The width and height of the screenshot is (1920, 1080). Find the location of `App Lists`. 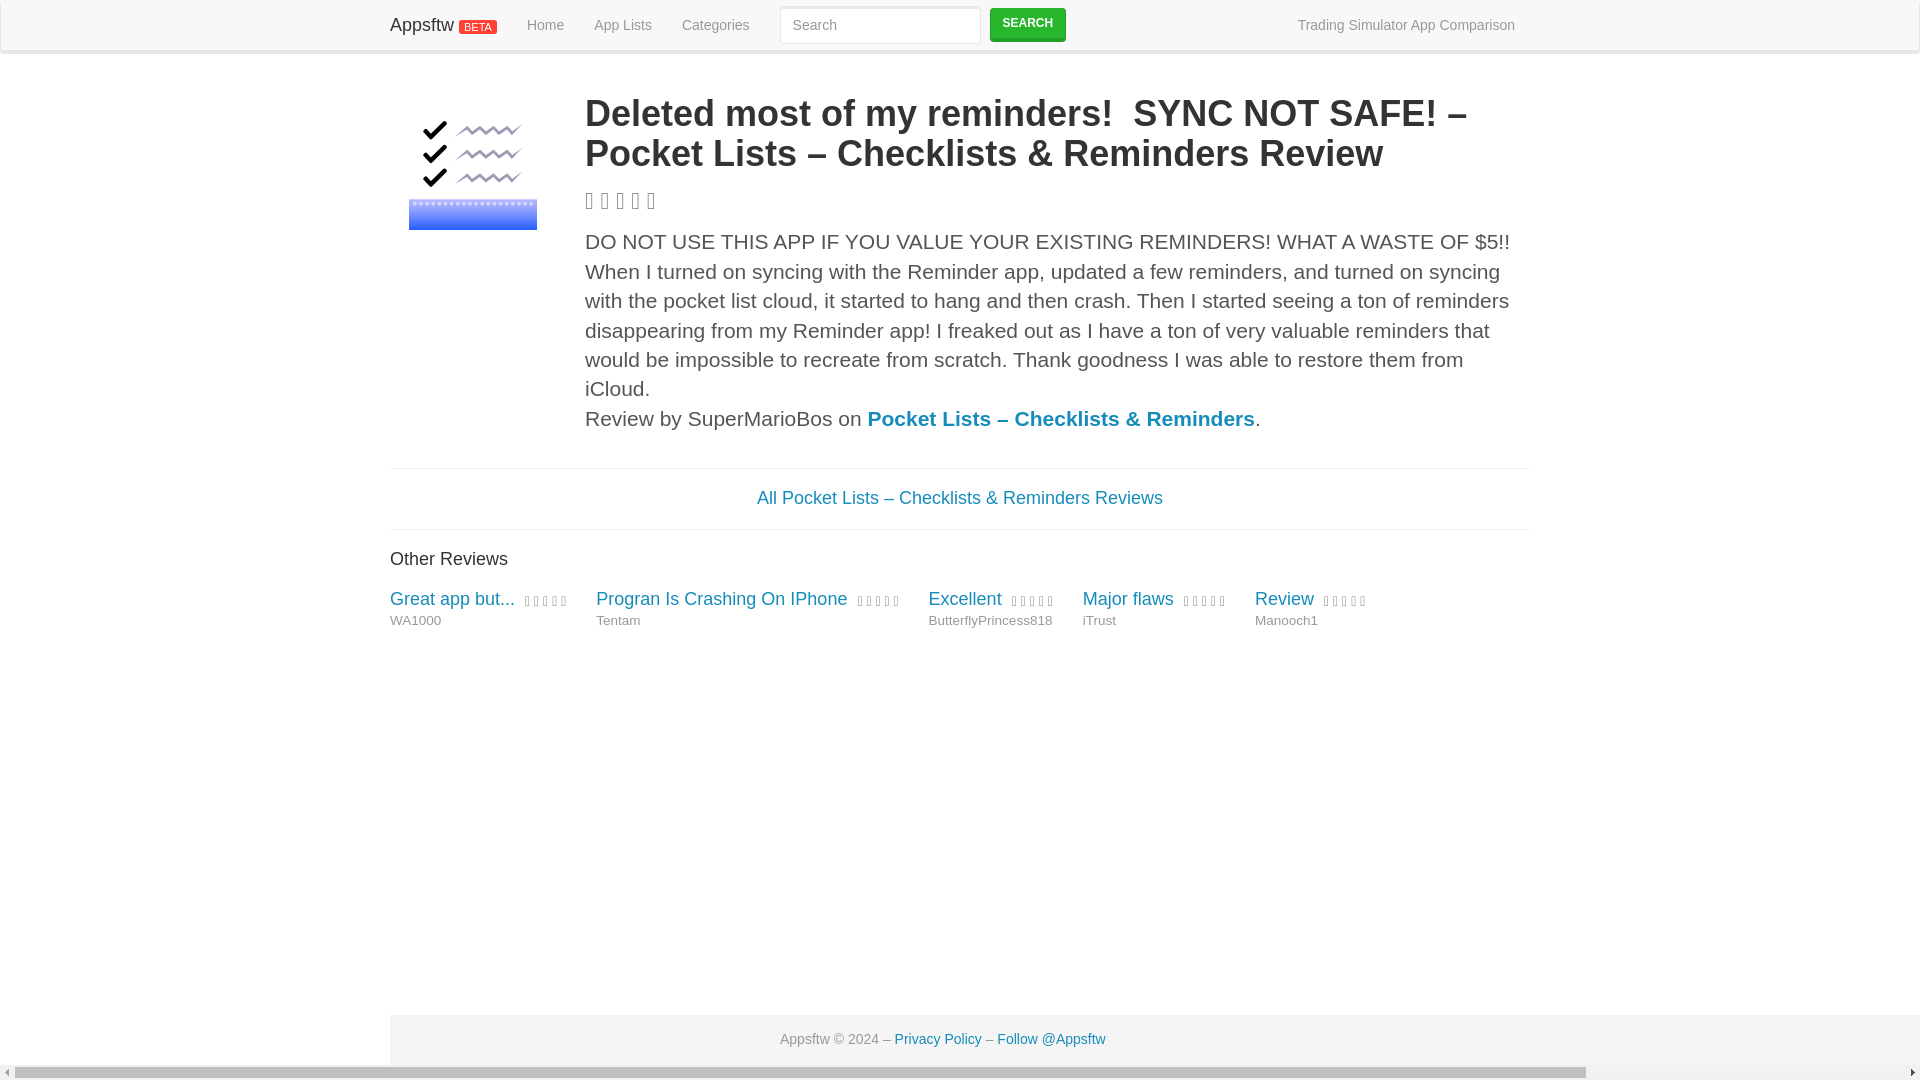

App Lists is located at coordinates (622, 24).